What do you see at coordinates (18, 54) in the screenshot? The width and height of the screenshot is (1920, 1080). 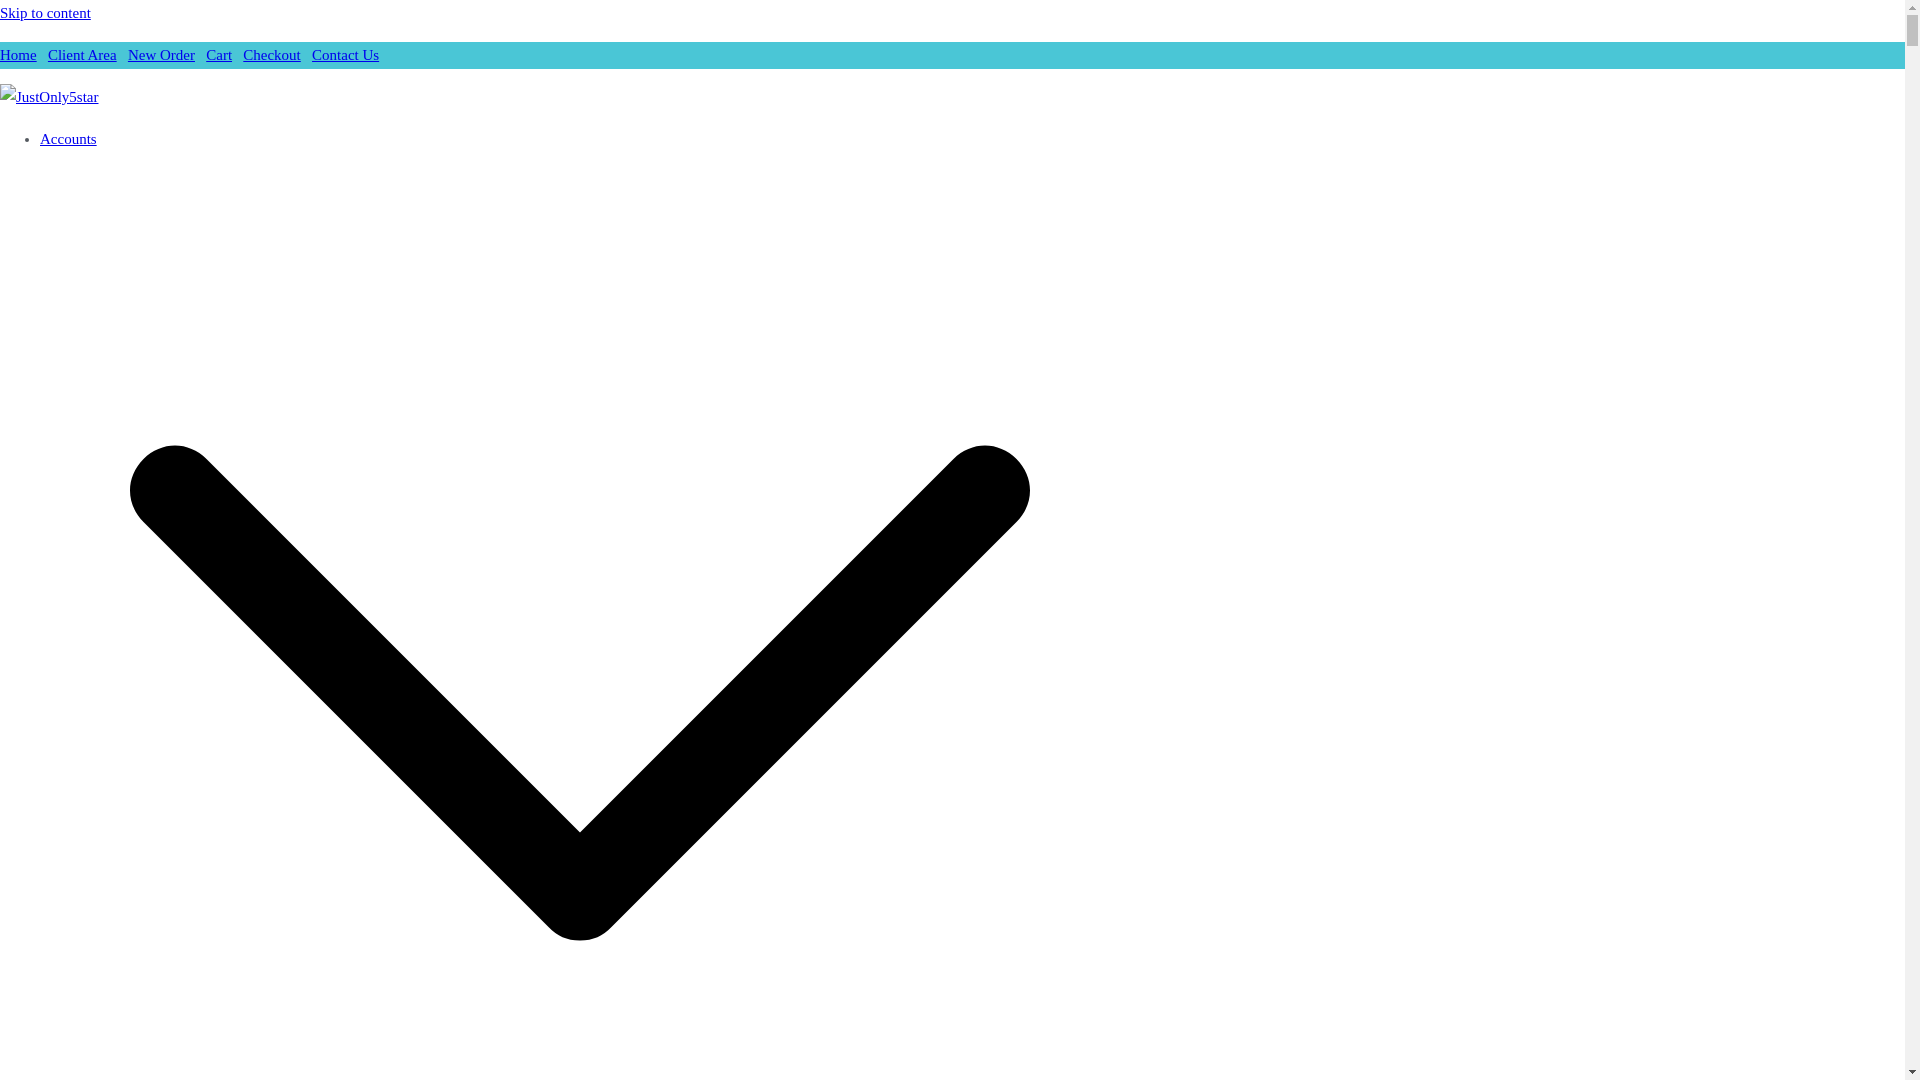 I see `Home` at bounding box center [18, 54].